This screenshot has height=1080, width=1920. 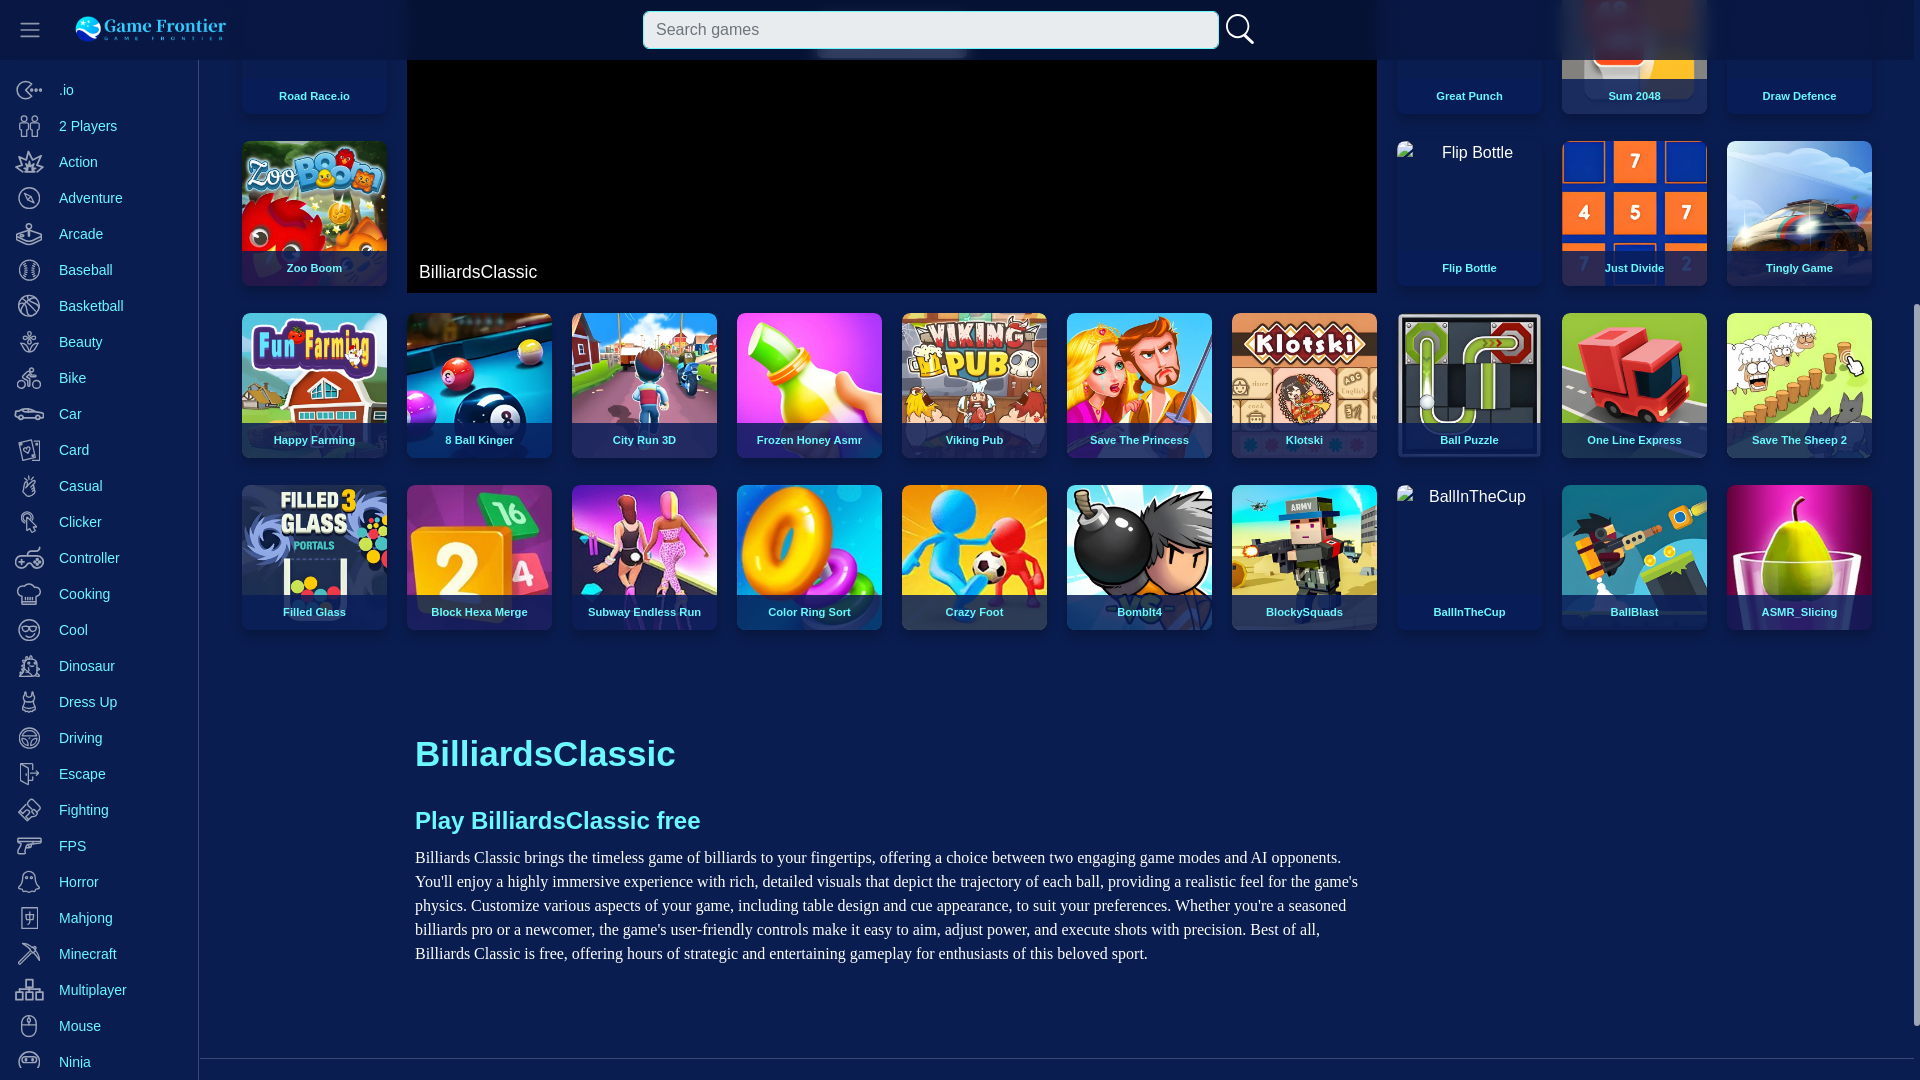 What do you see at coordinates (98, 390) in the screenshot?
I see `FPS` at bounding box center [98, 390].